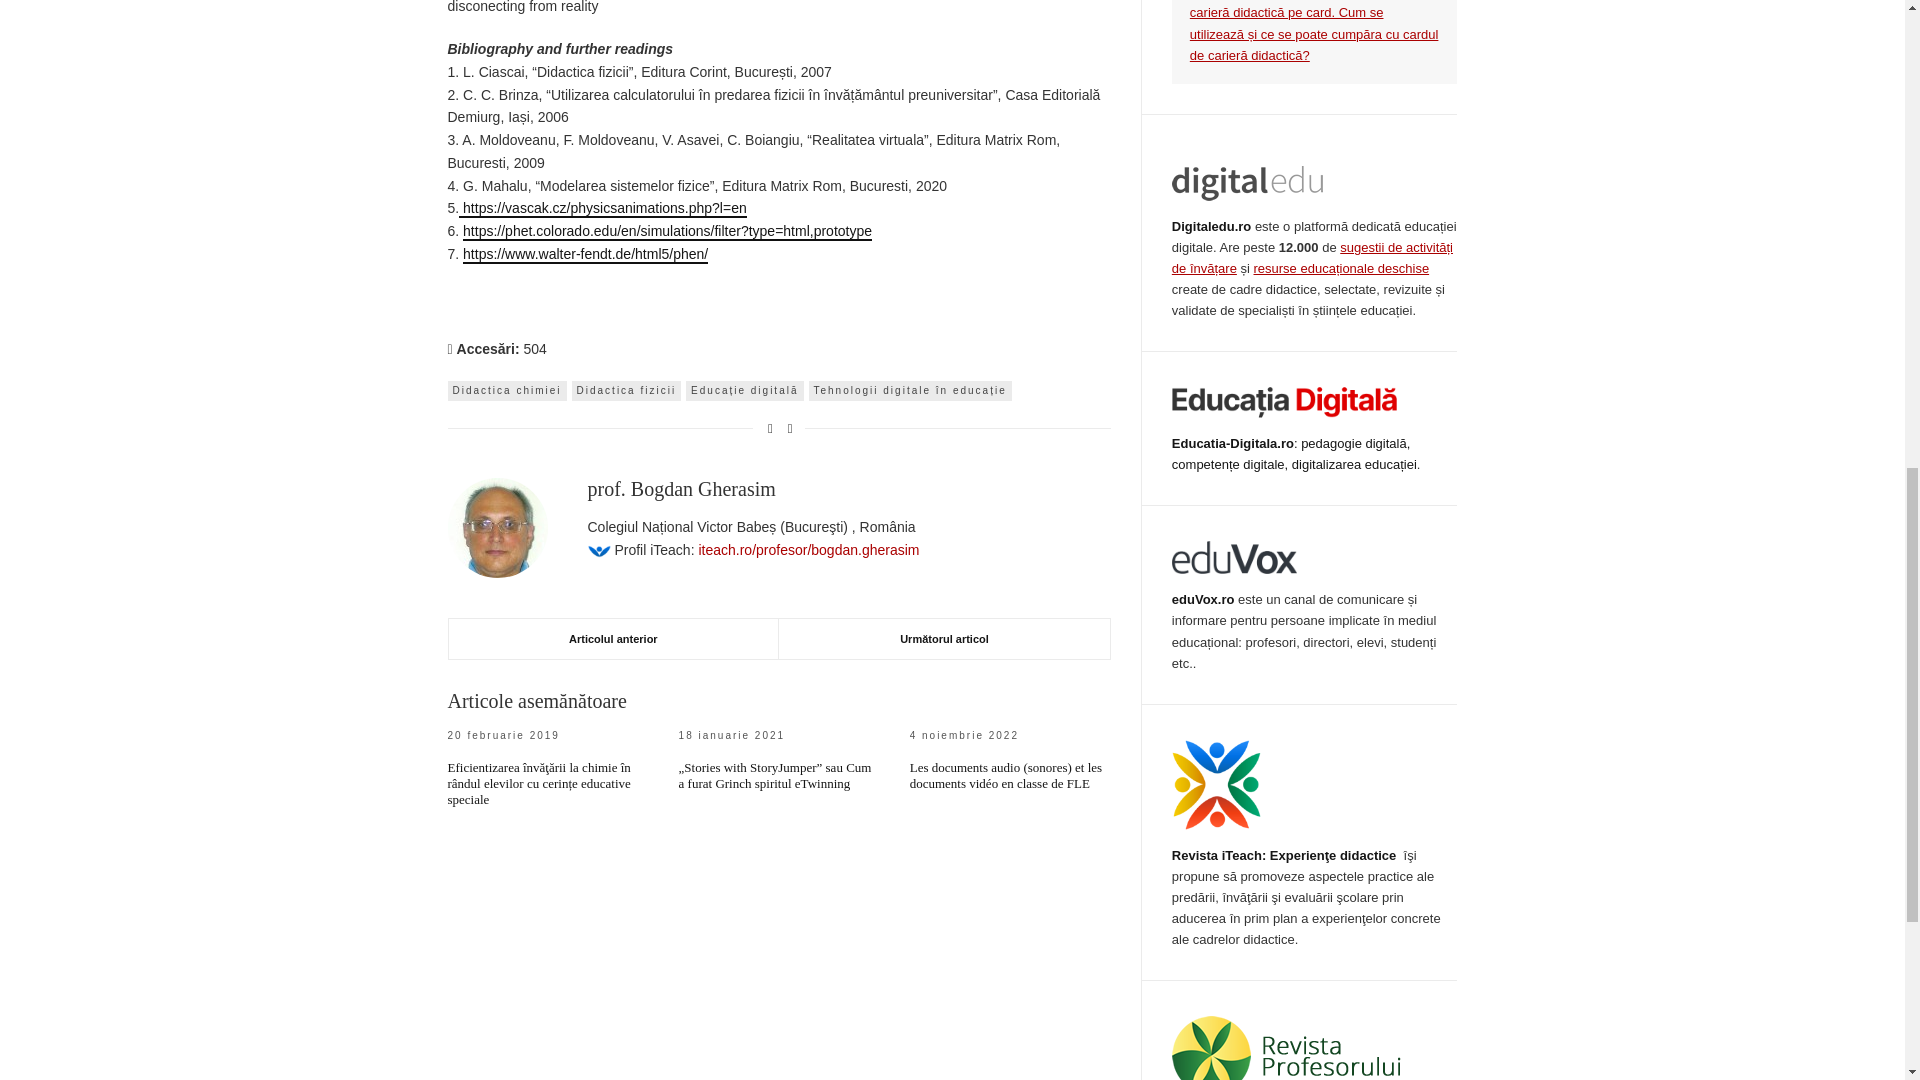 Image resolution: width=1920 pixels, height=1080 pixels. Describe the element at coordinates (1286, 1048) in the screenshot. I see `Revista Profesorului` at that location.